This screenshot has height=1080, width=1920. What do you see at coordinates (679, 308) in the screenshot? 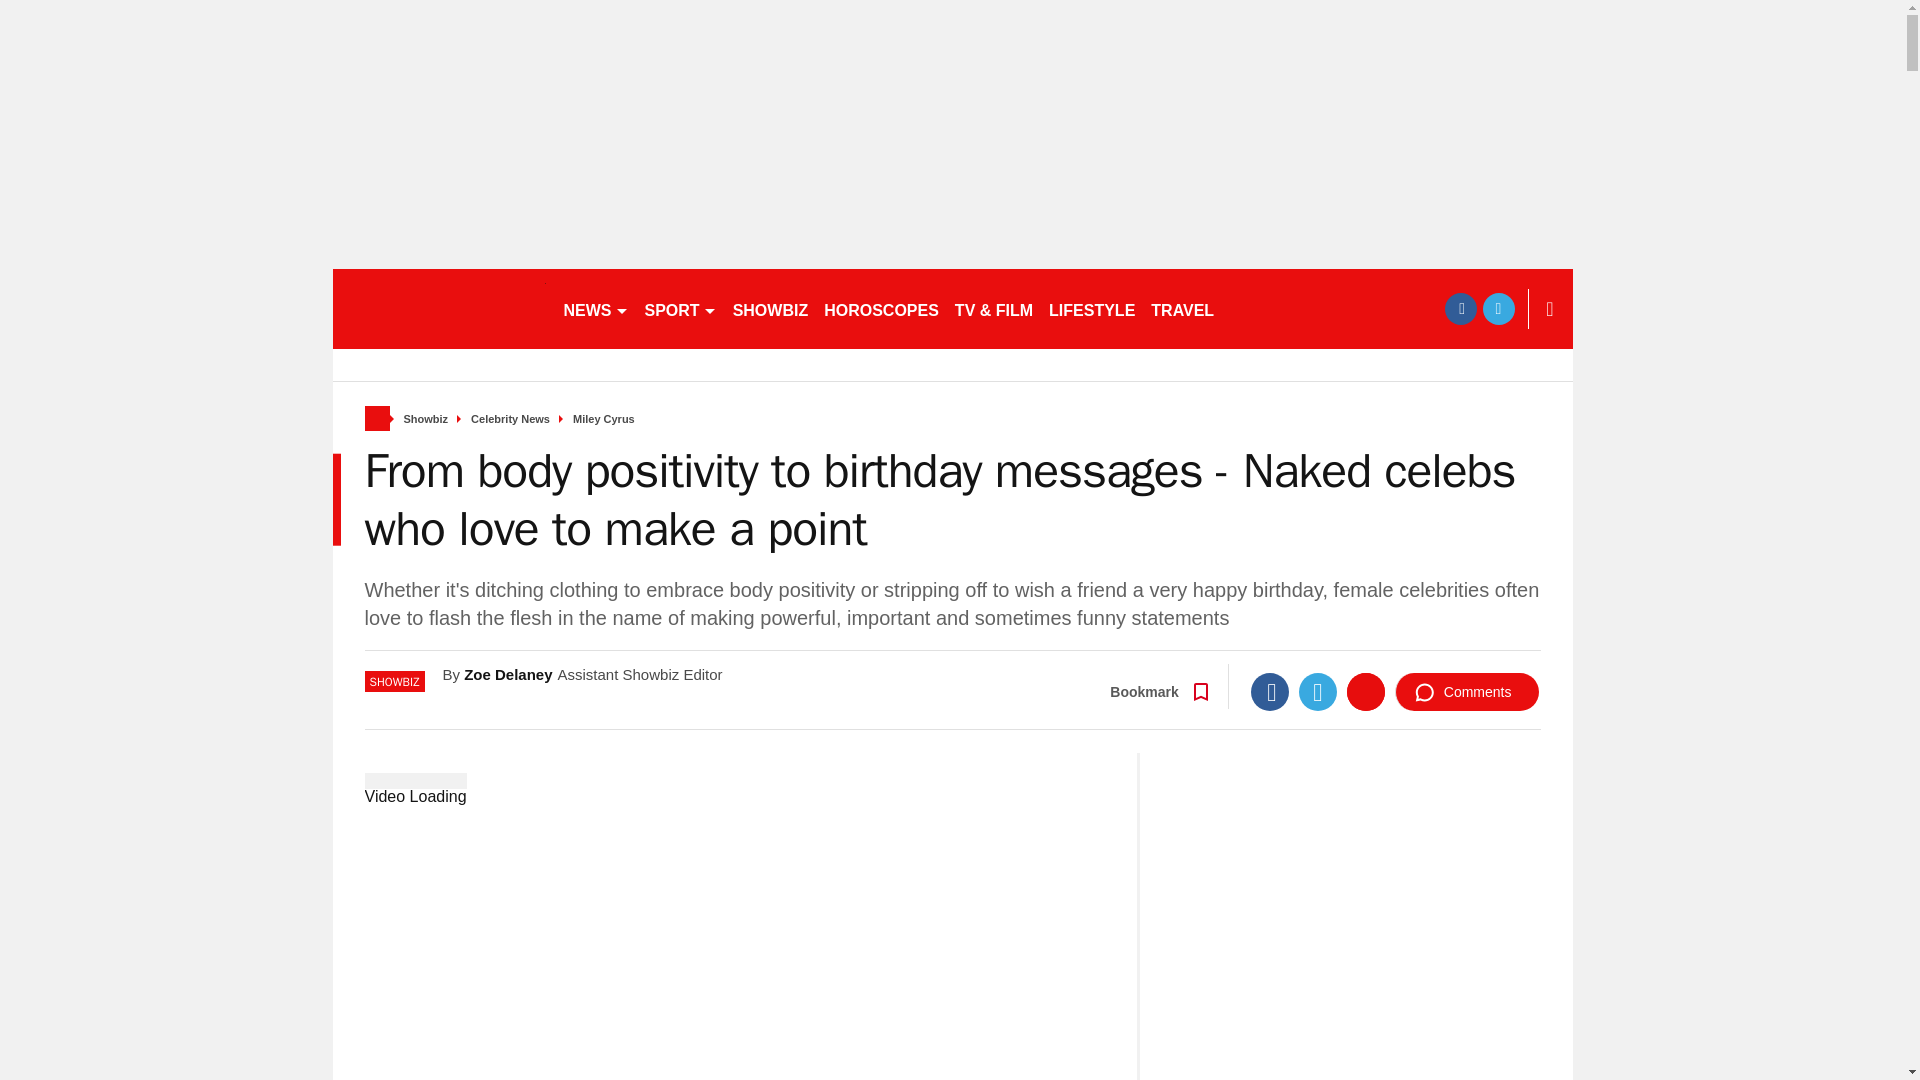
I see `SPORT` at bounding box center [679, 308].